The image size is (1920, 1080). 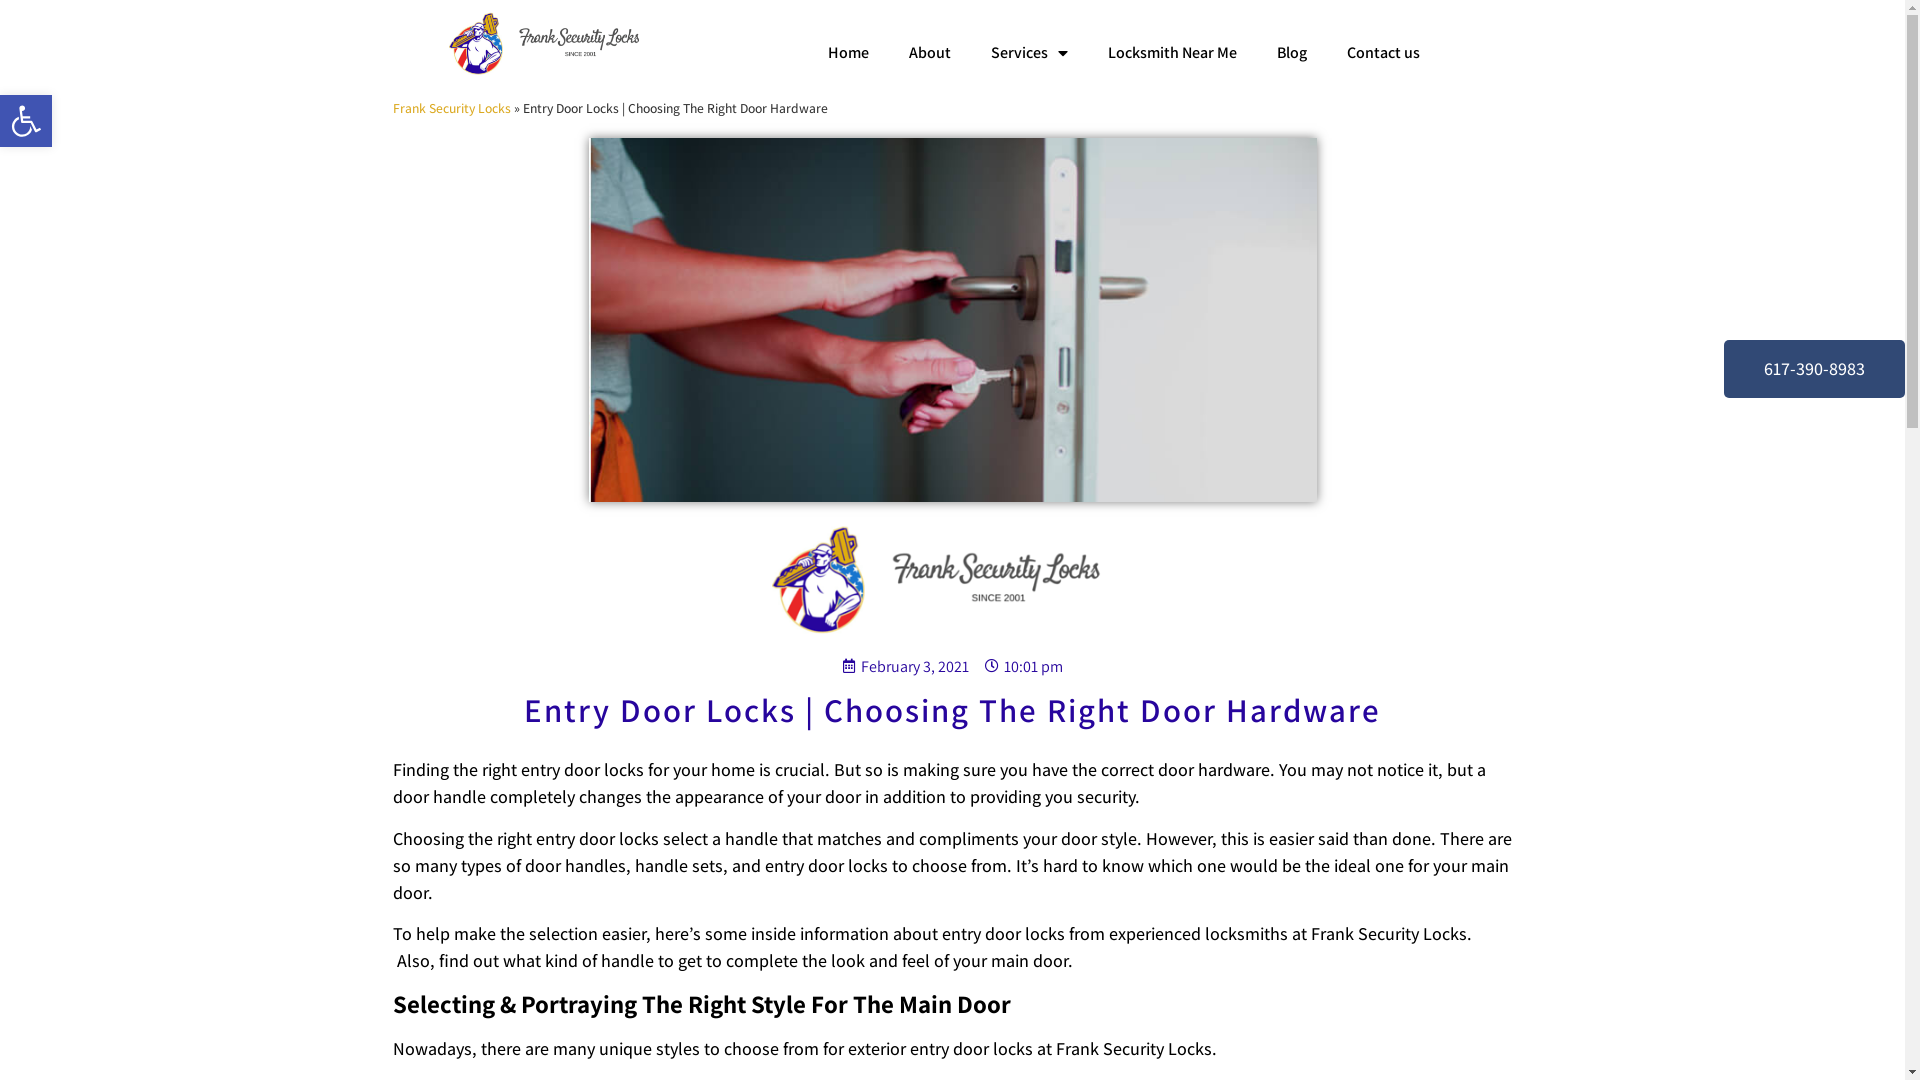 I want to click on Open toolbar
Accessibility Tools, so click(x=26, y=121).